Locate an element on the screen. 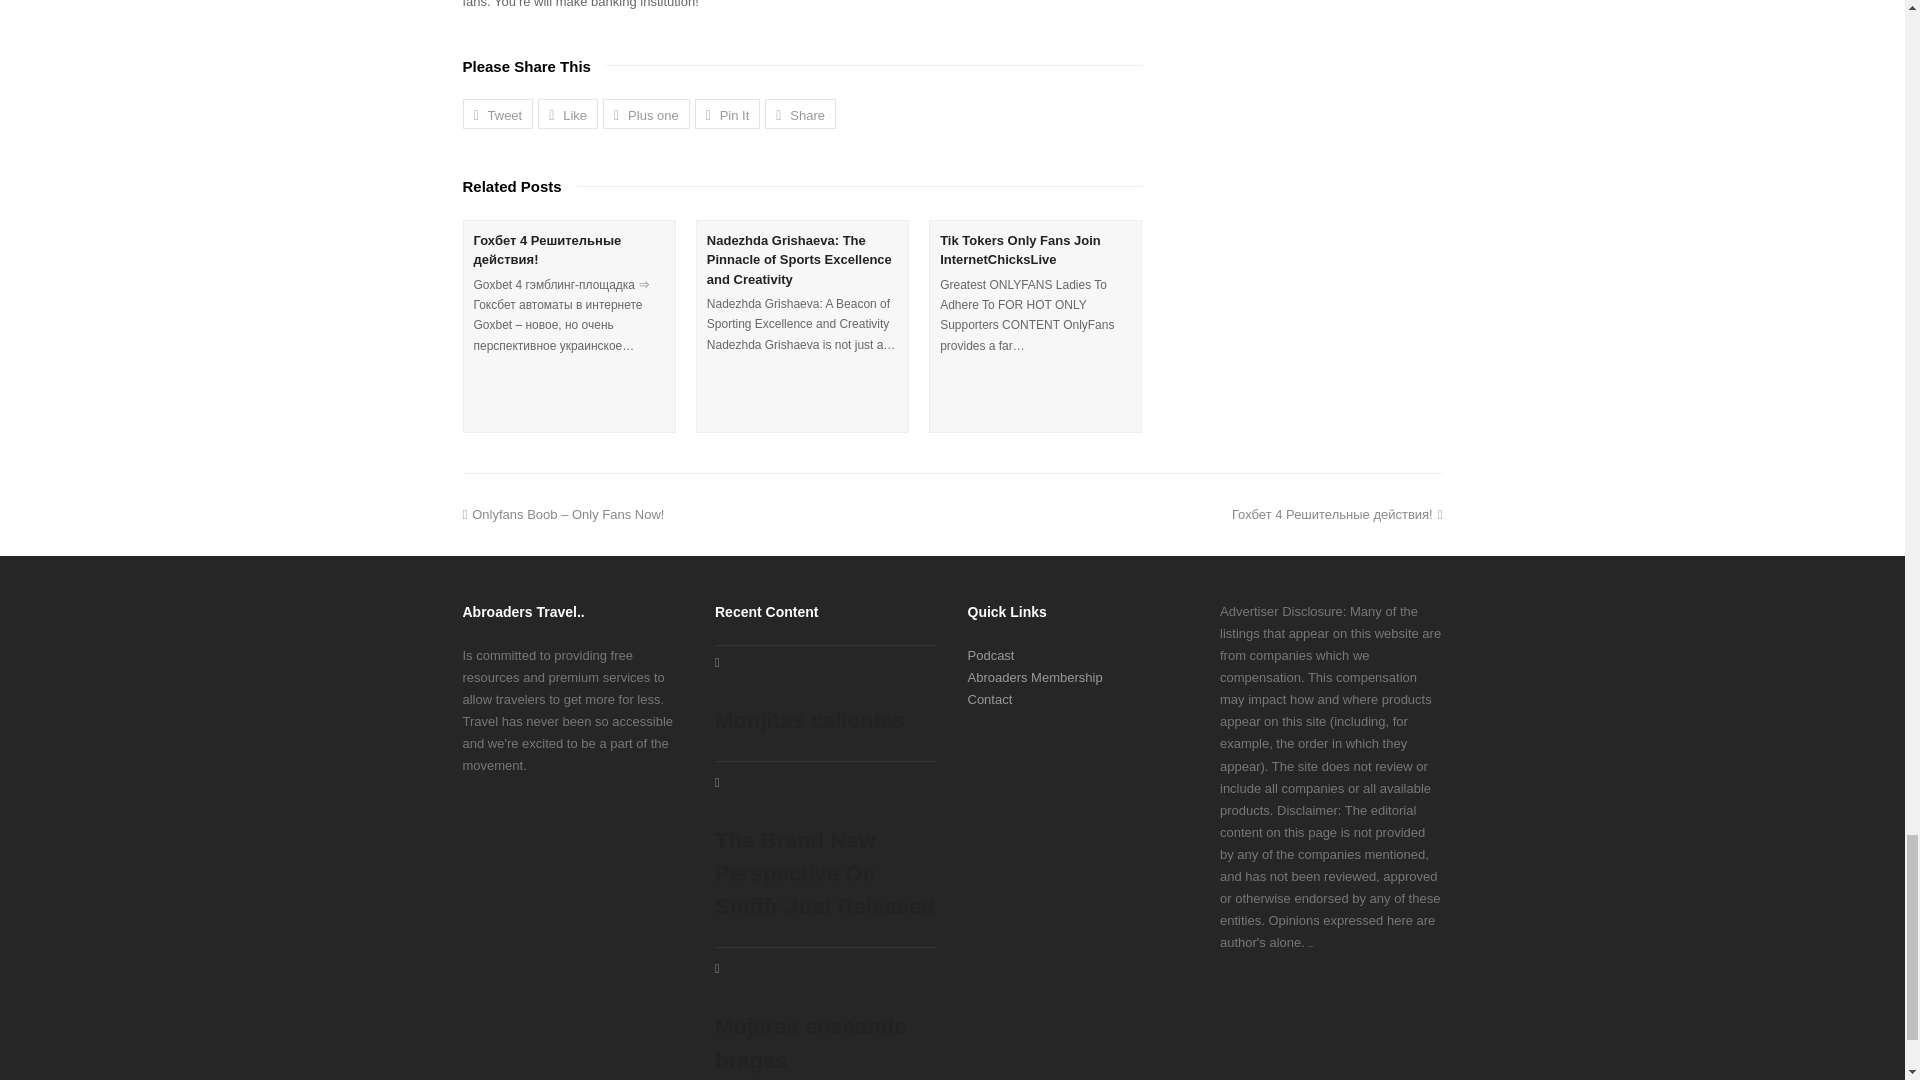 This screenshot has height=1080, width=1920. The Brand New Perspective On Snifffr Just Released is located at coordinates (826, 850).